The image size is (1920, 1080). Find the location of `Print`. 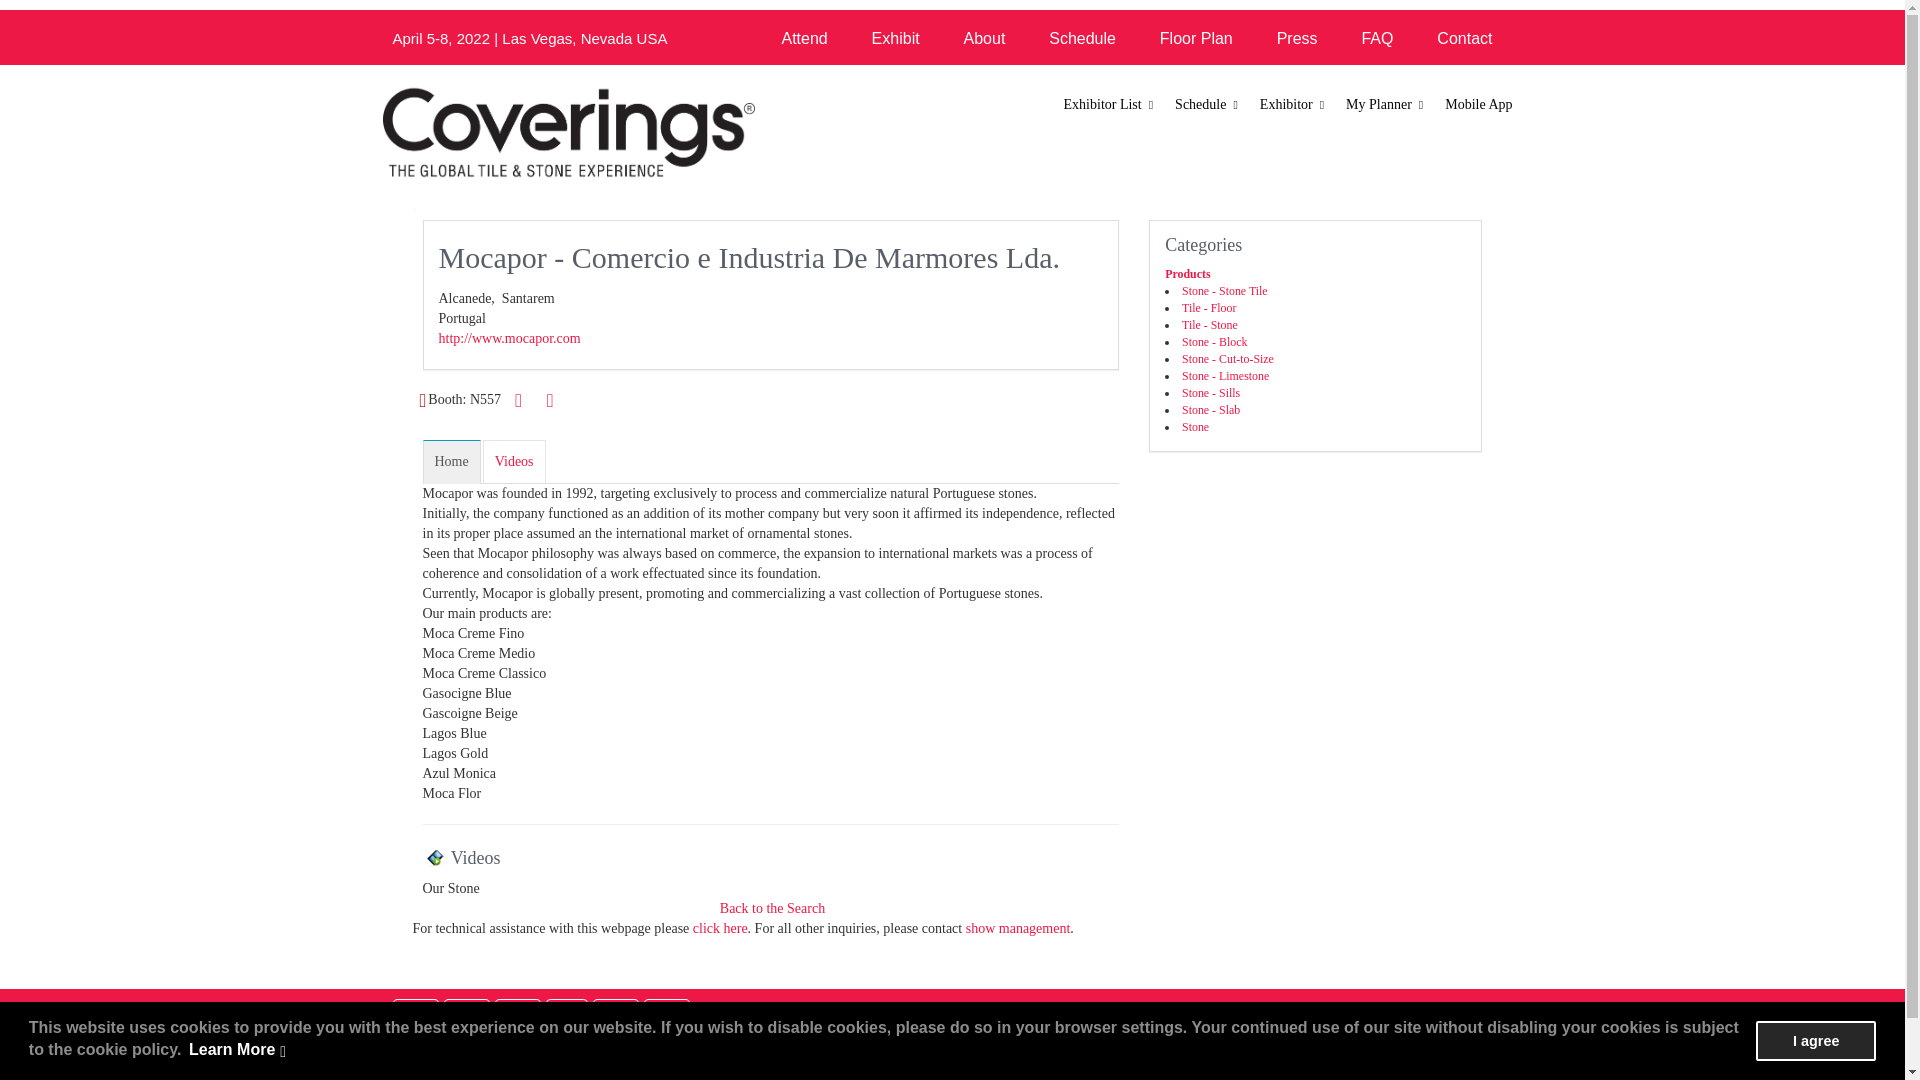

Print is located at coordinates (518, 400).